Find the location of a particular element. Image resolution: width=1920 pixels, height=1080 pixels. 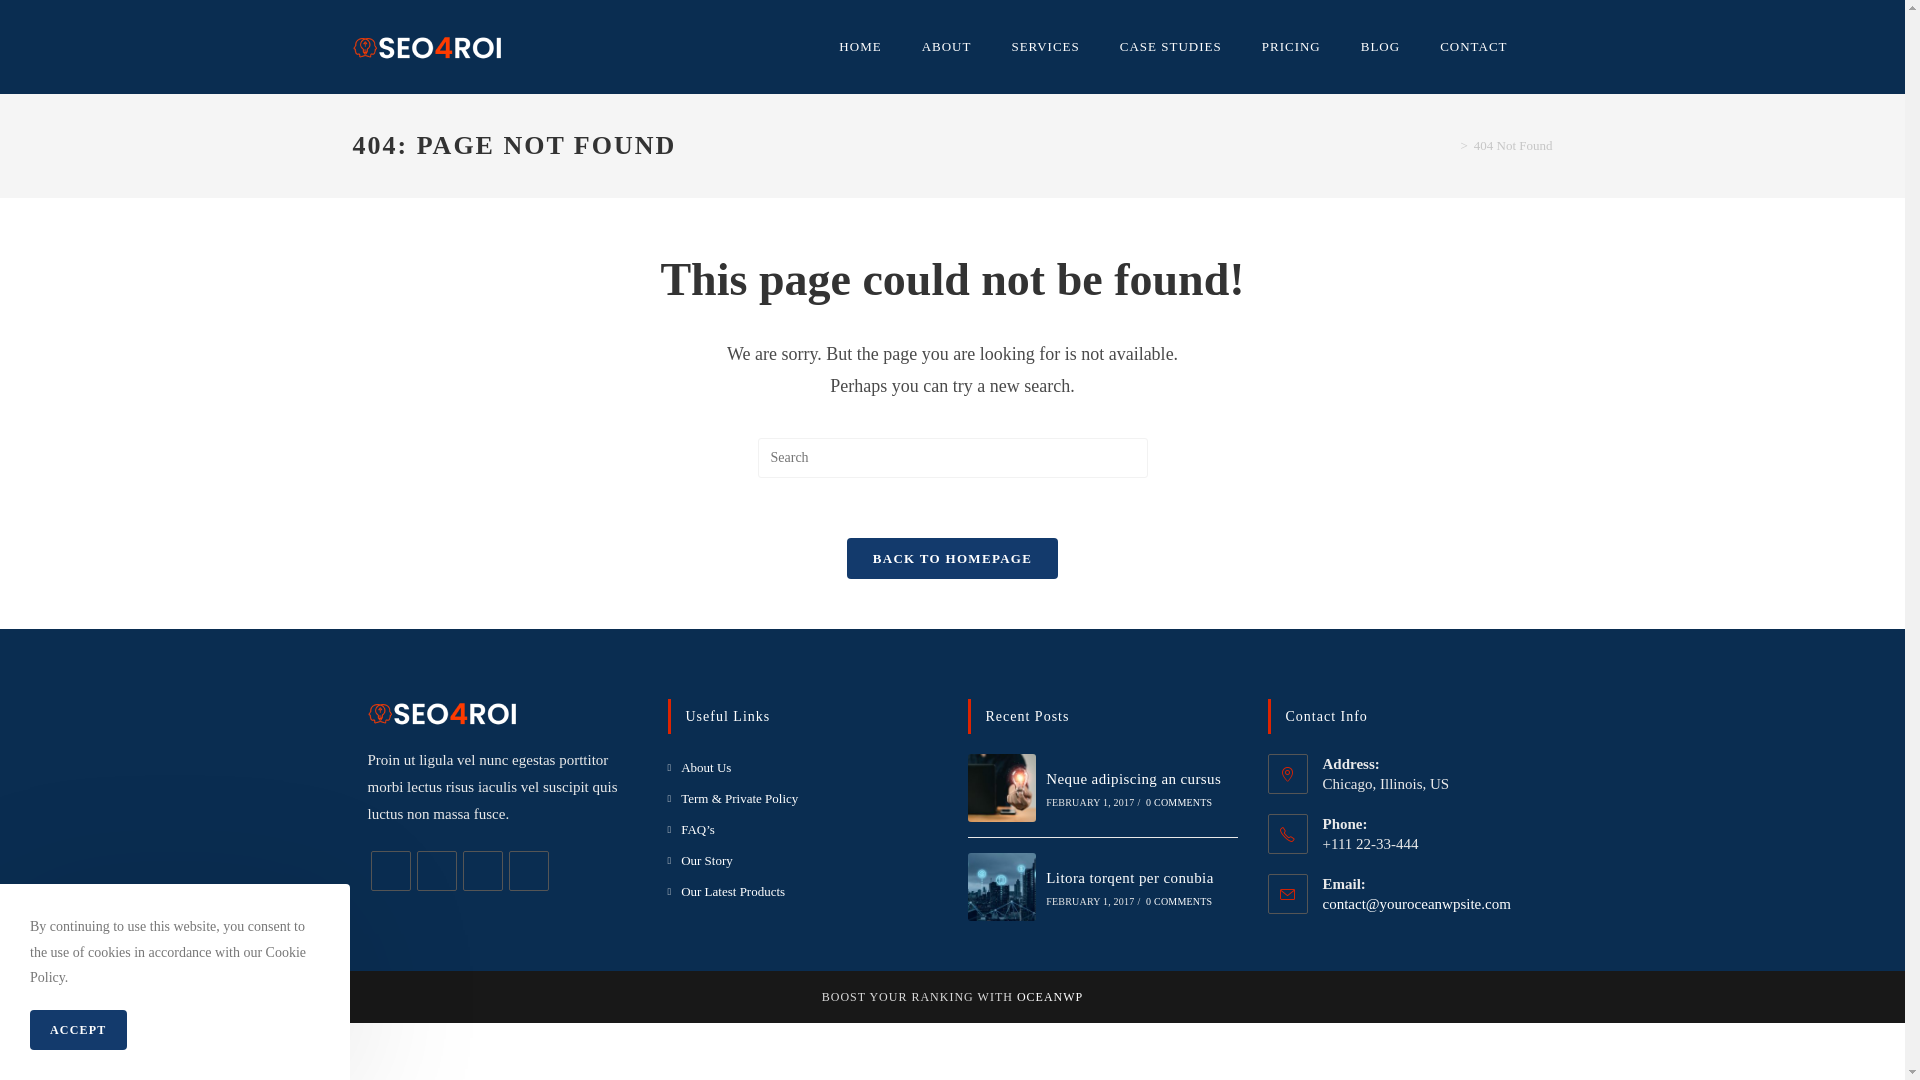

PRICING is located at coordinates (1292, 47).